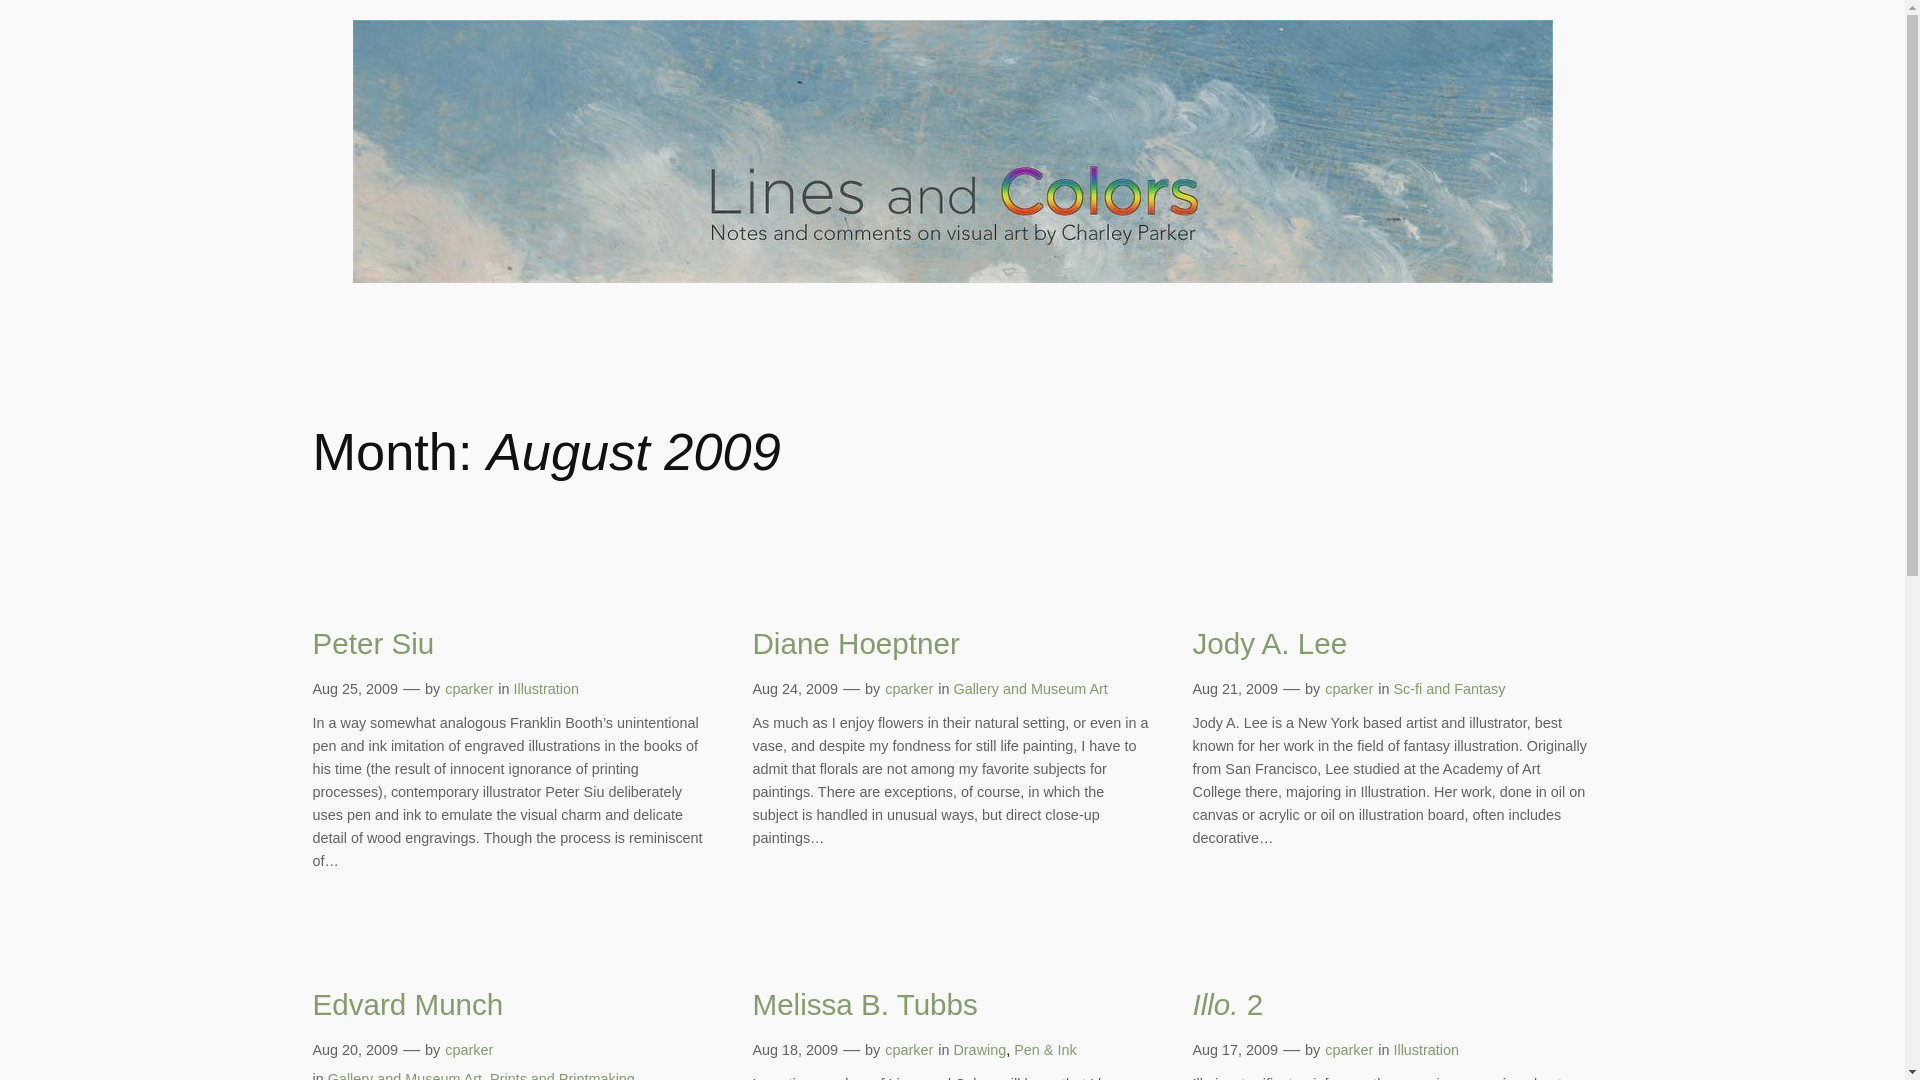 The height and width of the screenshot is (1080, 1920). Describe the element at coordinates (354, 688) in the screenshot. I see `Aug 25, 2009` at that location.